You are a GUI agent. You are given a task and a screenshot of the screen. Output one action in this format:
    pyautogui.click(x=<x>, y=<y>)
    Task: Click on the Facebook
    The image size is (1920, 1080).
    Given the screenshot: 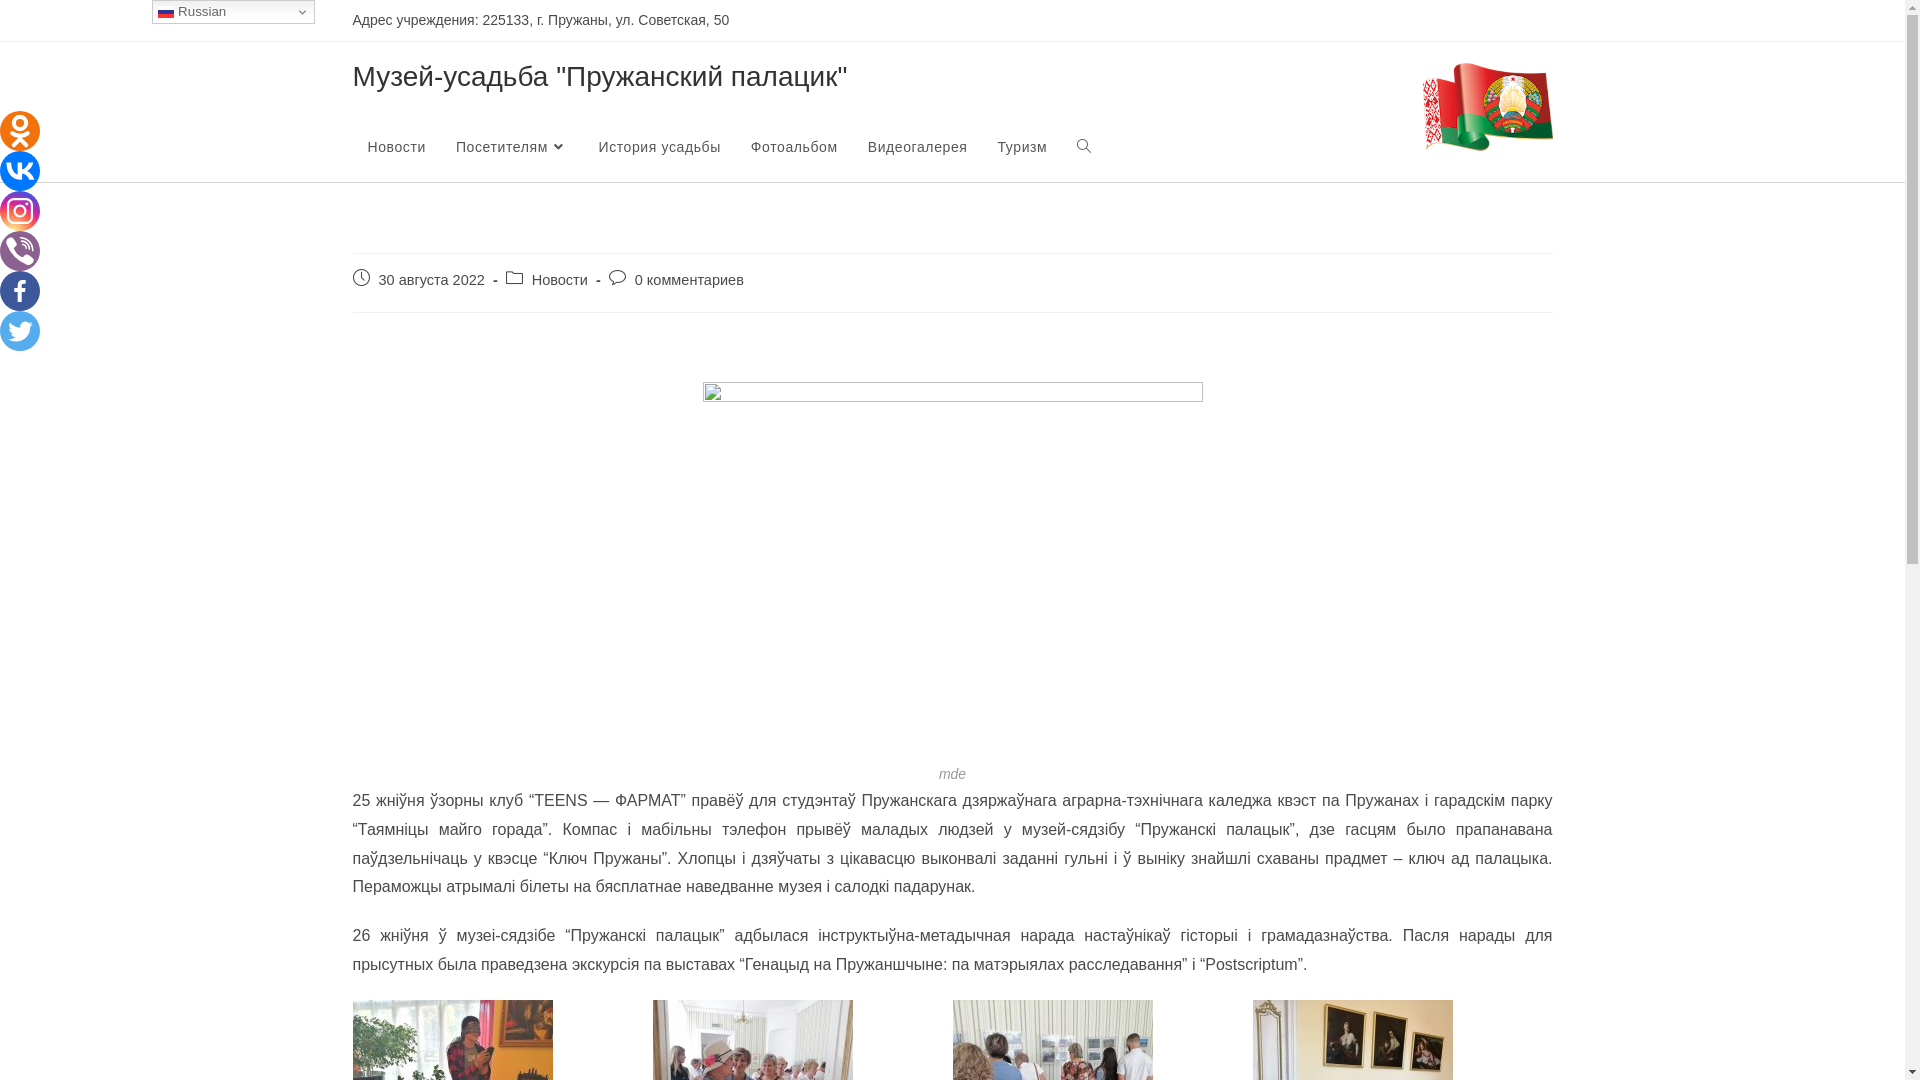 What is the action you would take?
    pyautogui.click(x=20, y=291)
    